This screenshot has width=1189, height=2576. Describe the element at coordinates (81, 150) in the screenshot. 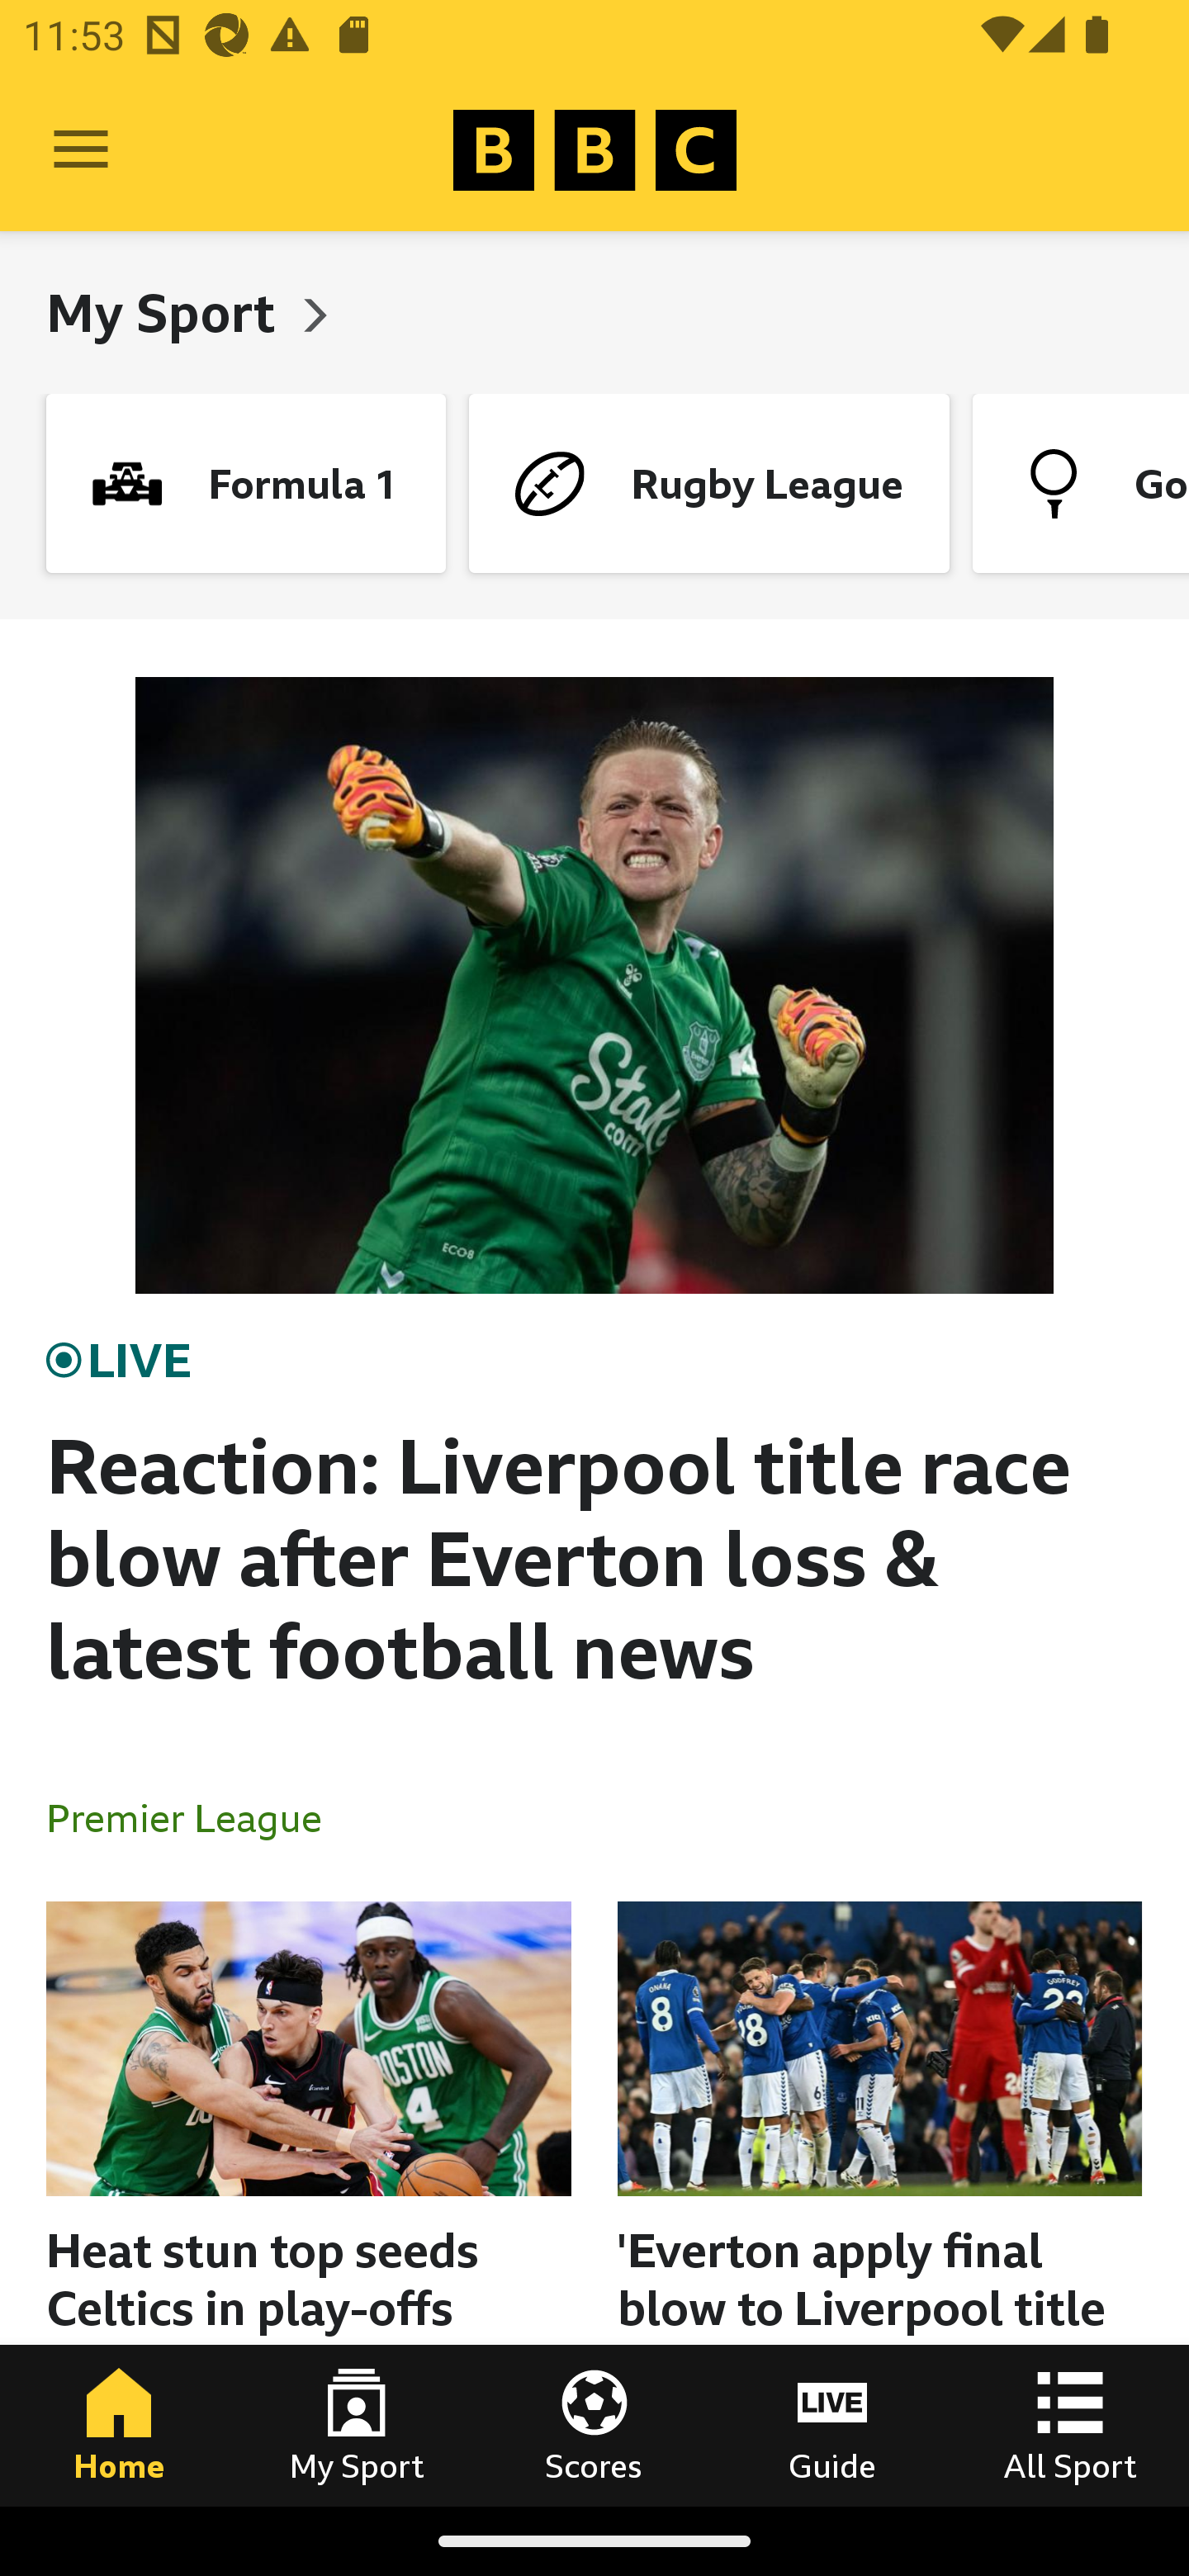

I see `Open Menu` at that location.